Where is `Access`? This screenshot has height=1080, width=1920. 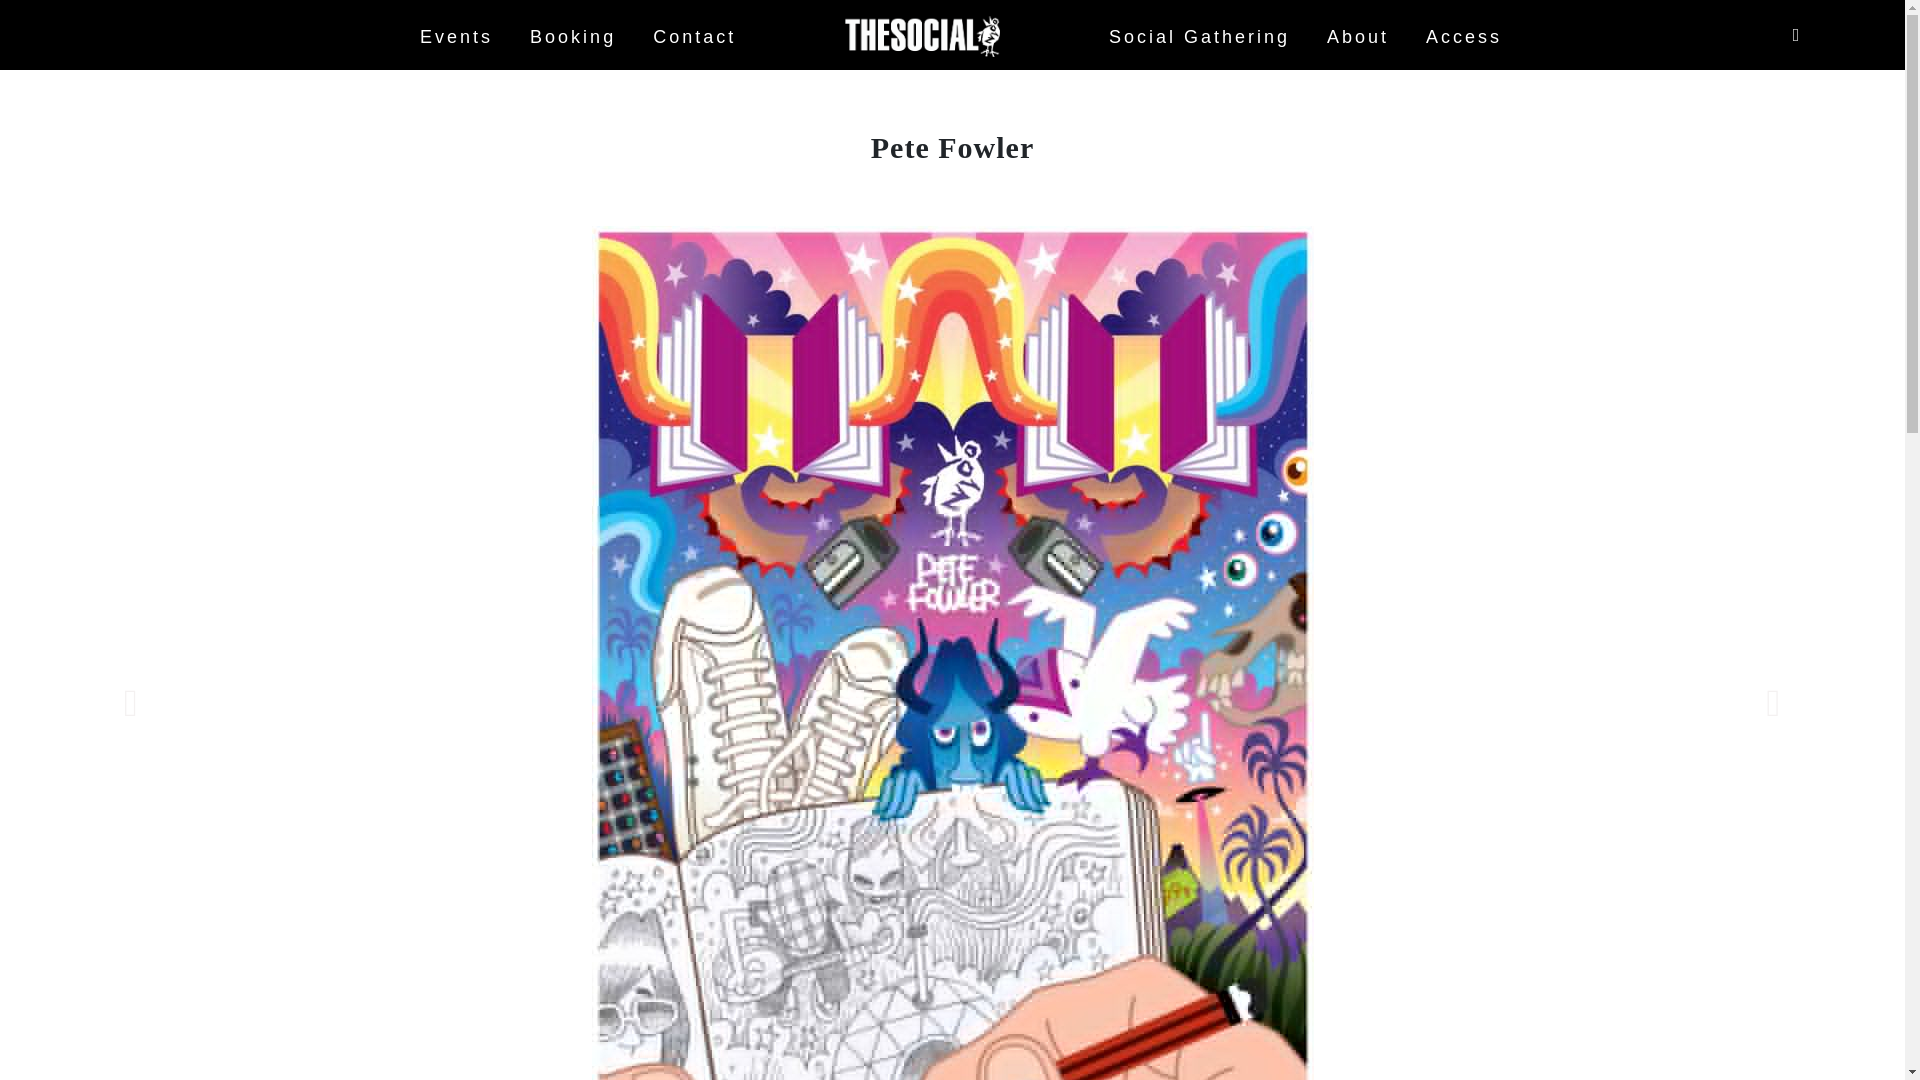
Access is located at coordinates (1464, 37).